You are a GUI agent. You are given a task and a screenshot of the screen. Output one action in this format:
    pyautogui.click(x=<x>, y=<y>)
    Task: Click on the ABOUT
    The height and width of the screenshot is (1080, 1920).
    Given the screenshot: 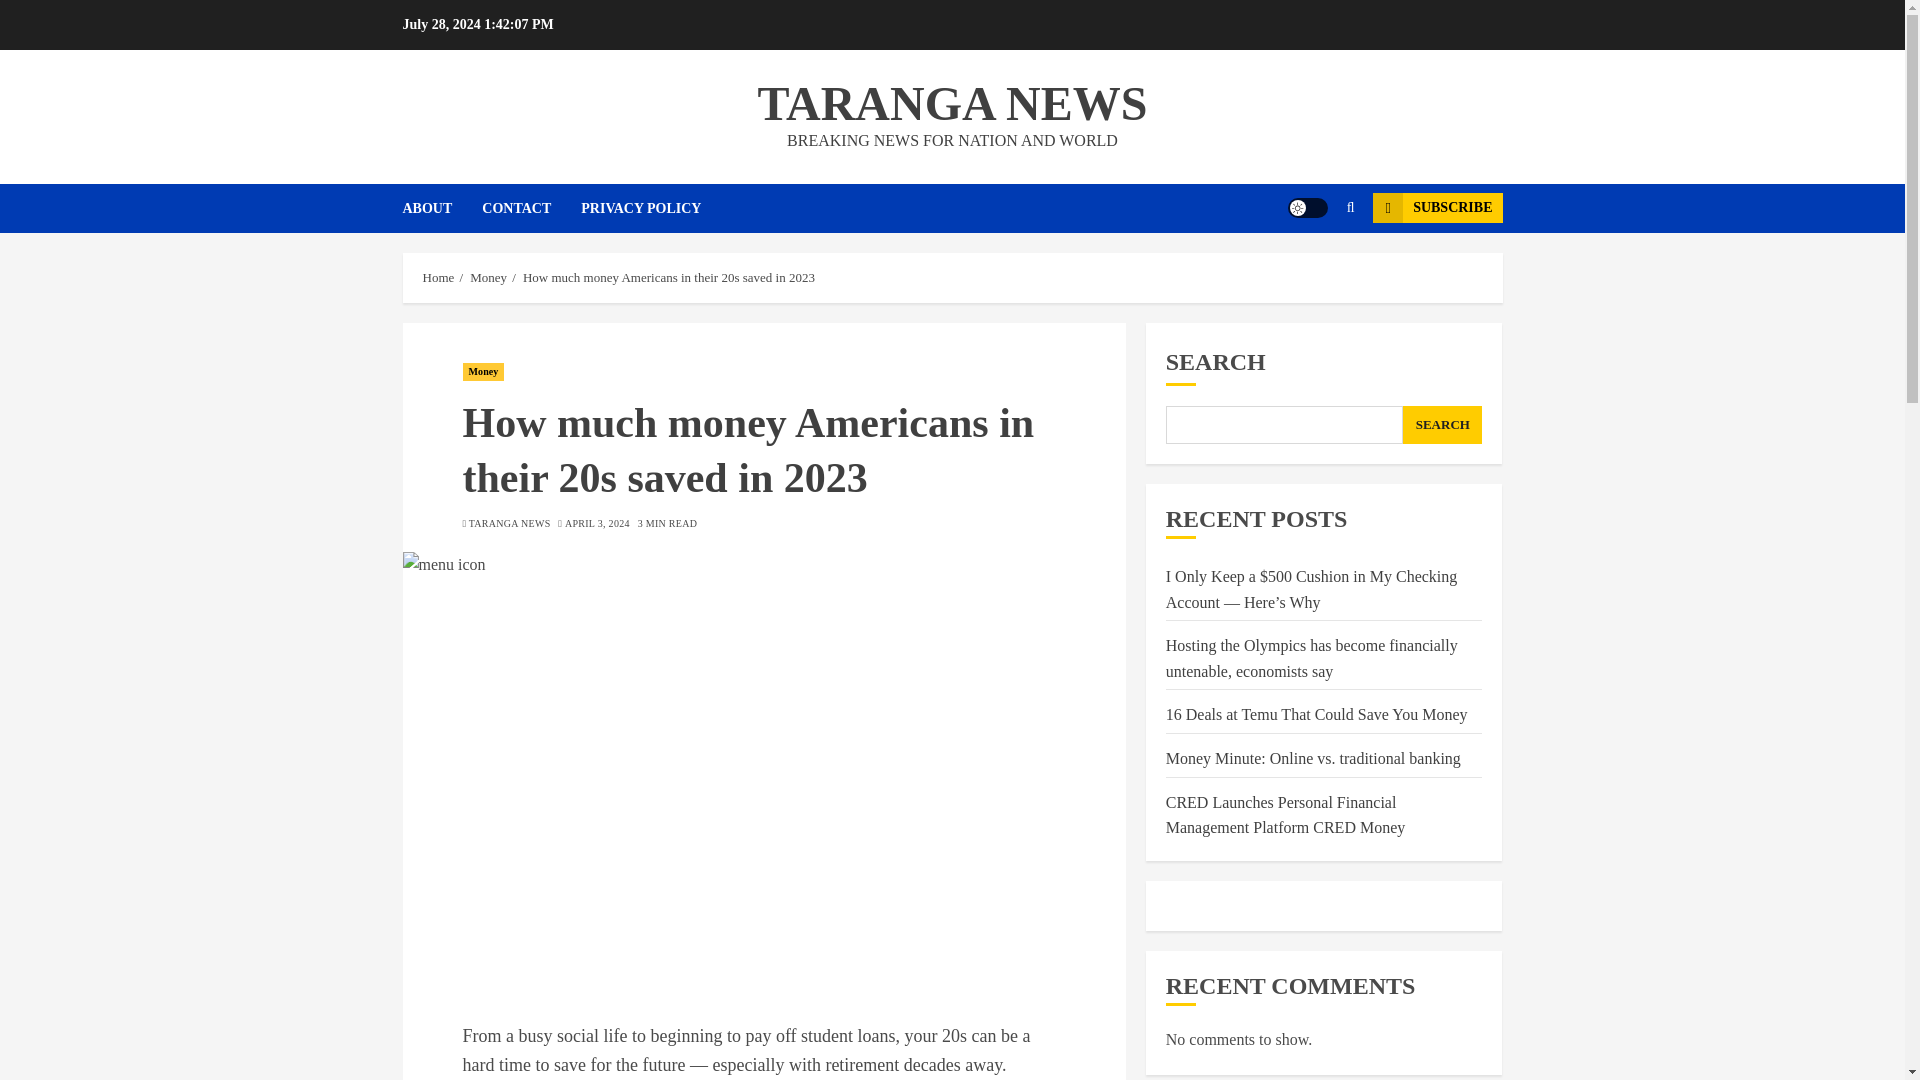 What is the action you would take?
    pyautogui.click(x=441, y=208)
    